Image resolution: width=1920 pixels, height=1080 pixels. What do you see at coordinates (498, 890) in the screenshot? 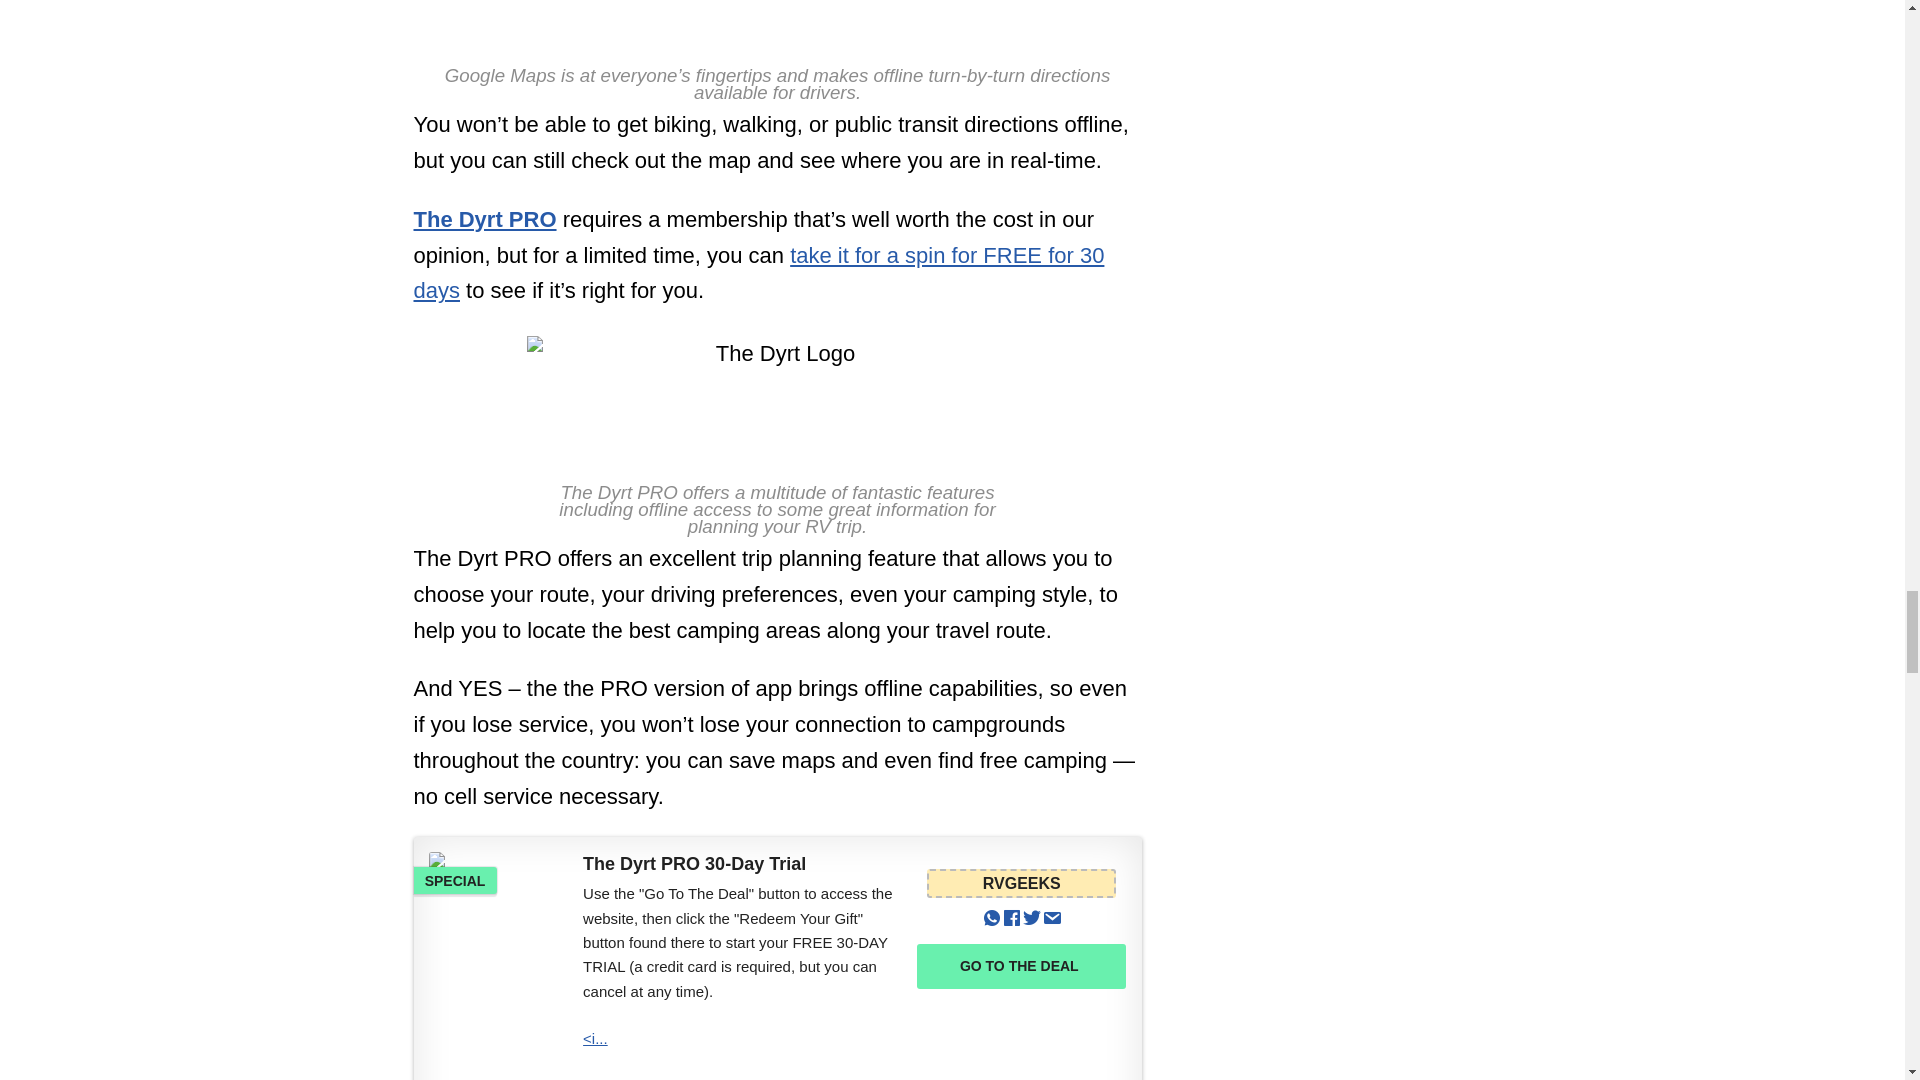
I see `The Dyrt PRO 30-Day Trial` at bounding box center [498, 890].